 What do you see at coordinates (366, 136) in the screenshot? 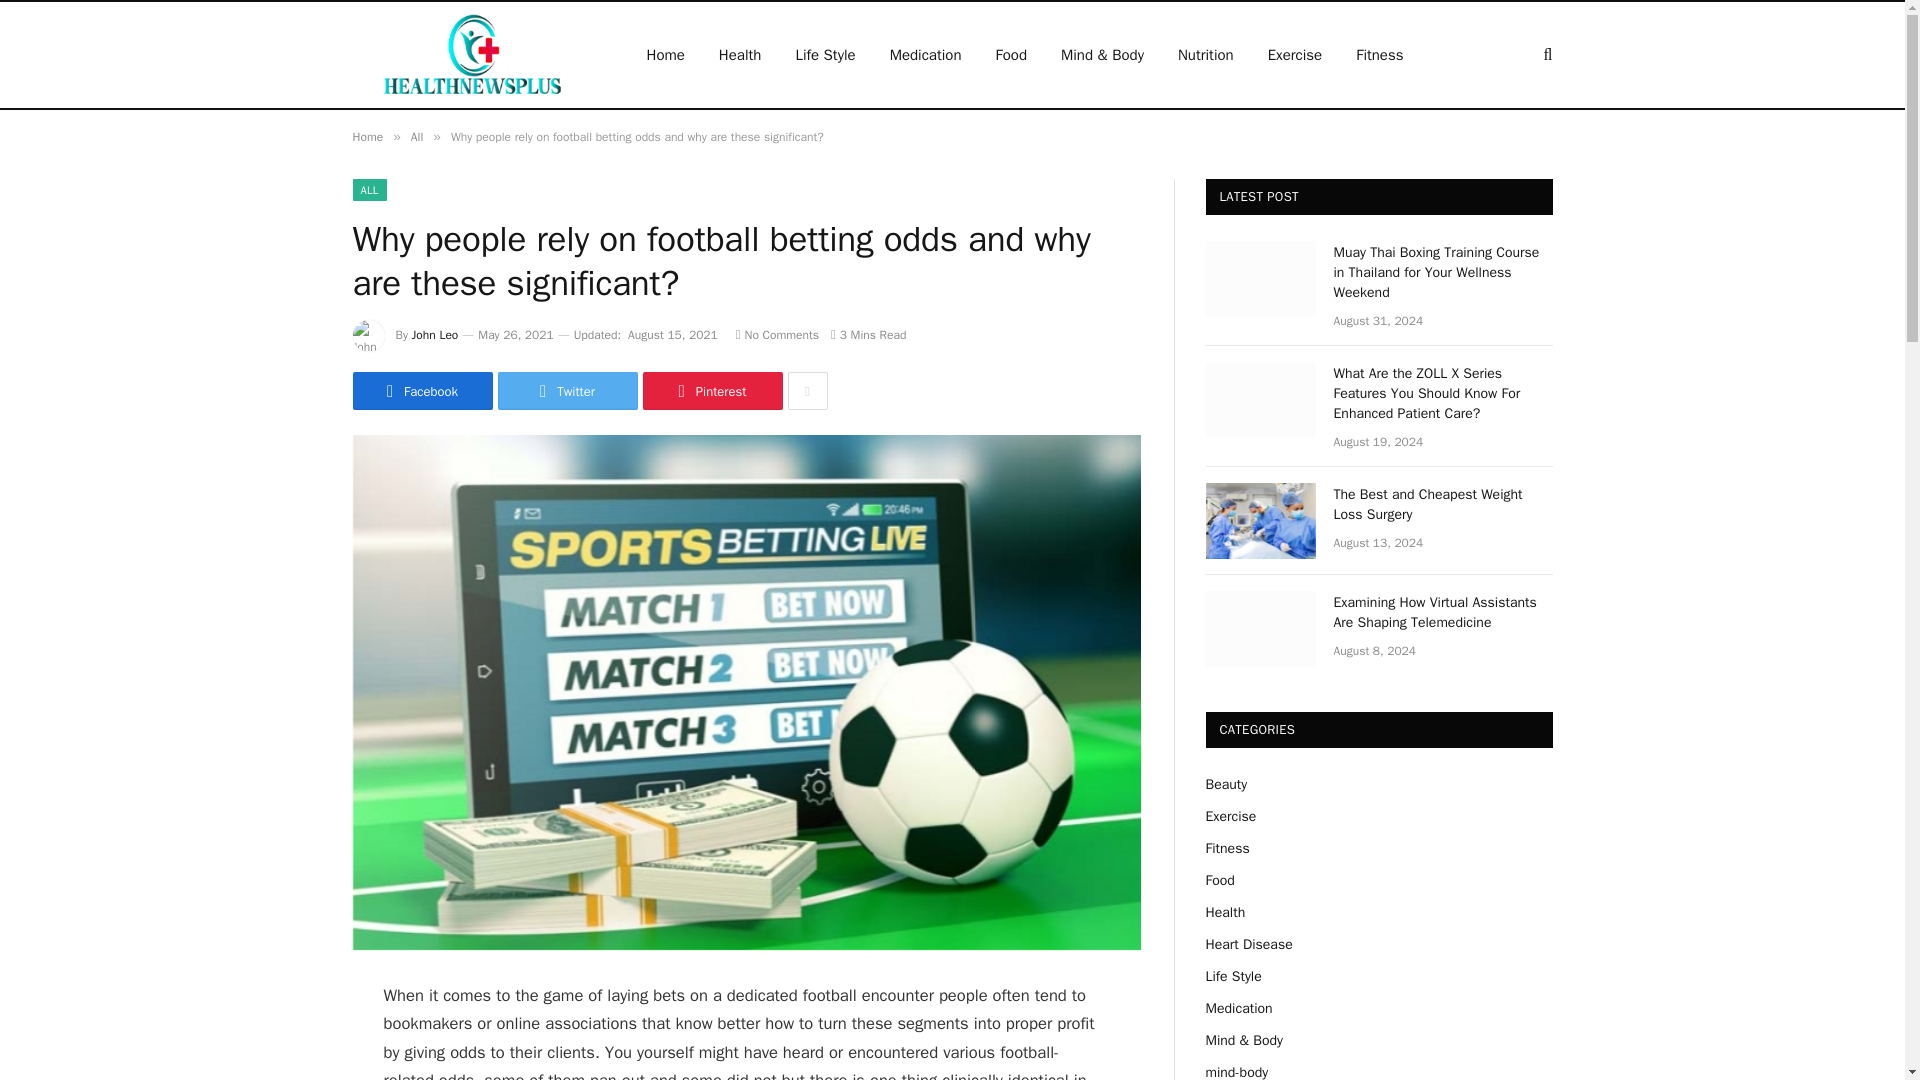
I see `Home` at bounding box center [366, 136].